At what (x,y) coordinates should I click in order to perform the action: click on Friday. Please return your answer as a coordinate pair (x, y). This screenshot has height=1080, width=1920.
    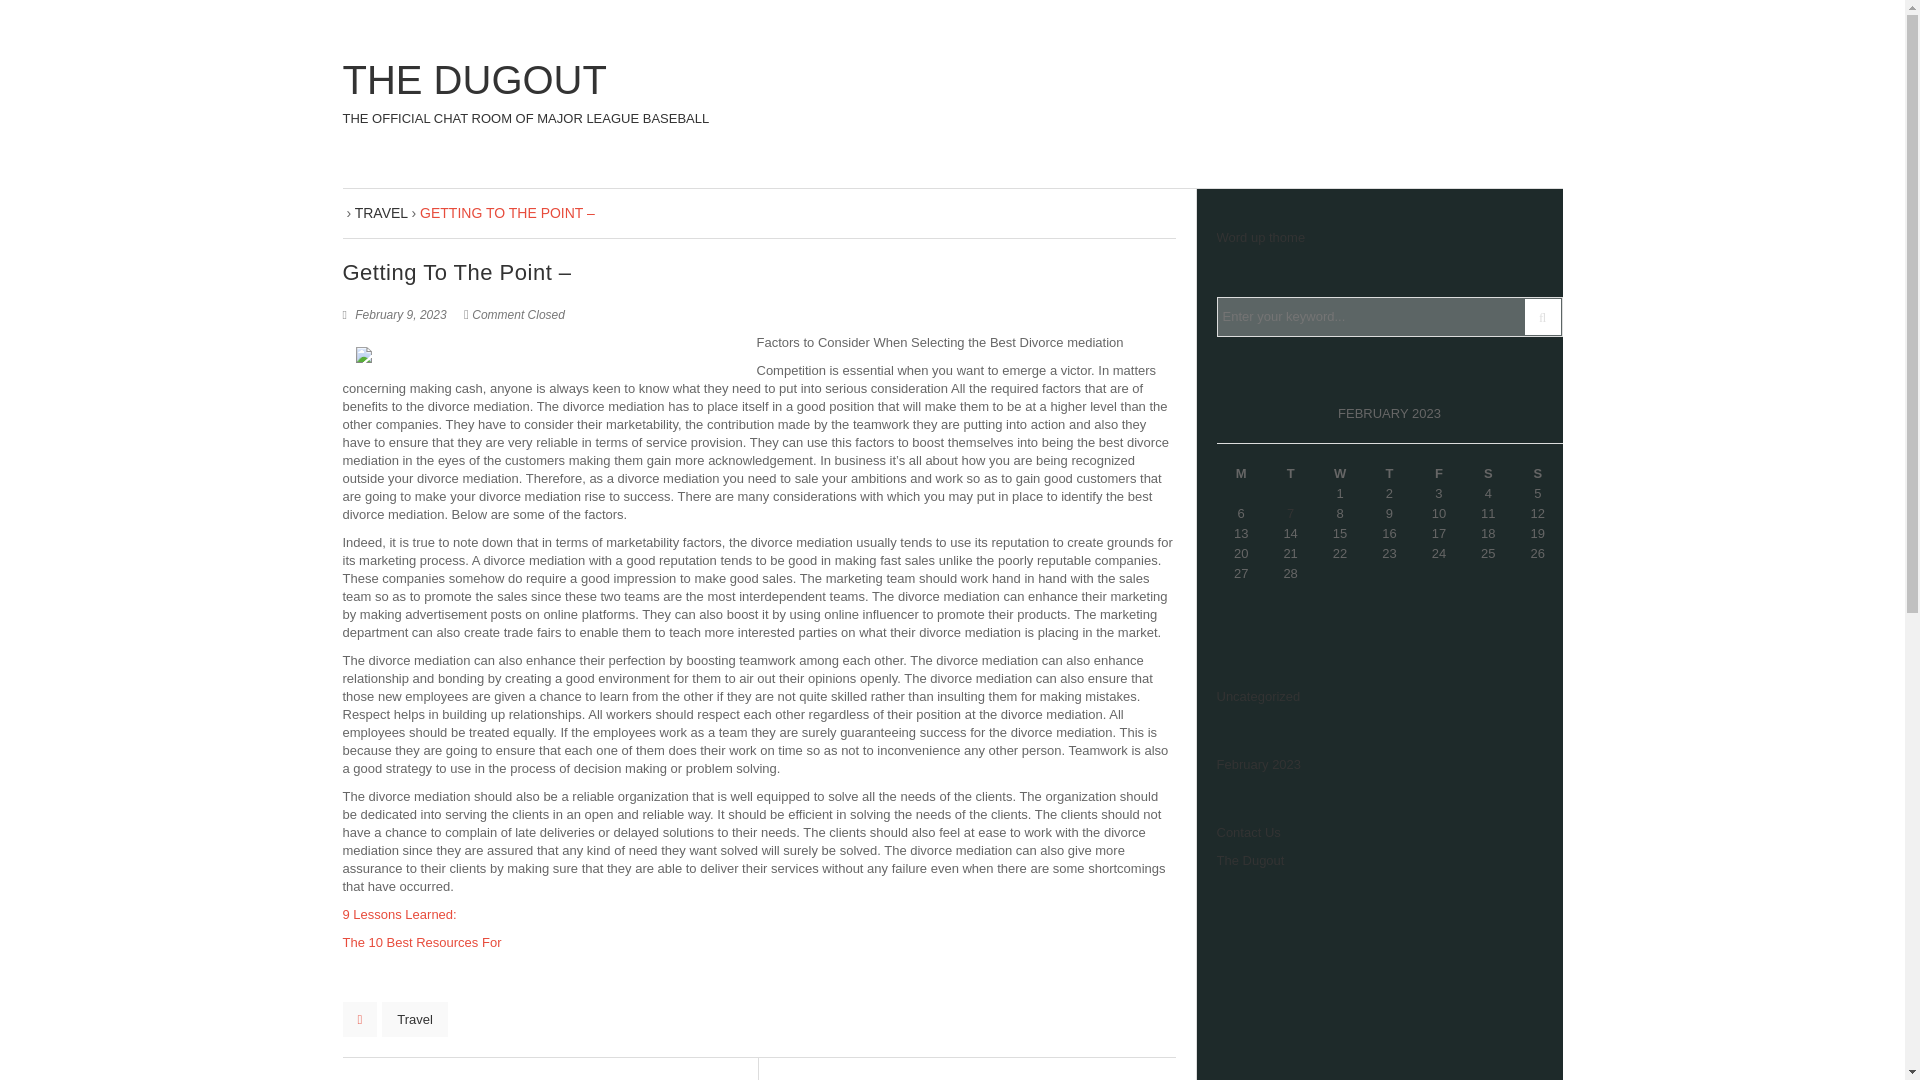
    Looking at the image, I should click on (1258, 764).